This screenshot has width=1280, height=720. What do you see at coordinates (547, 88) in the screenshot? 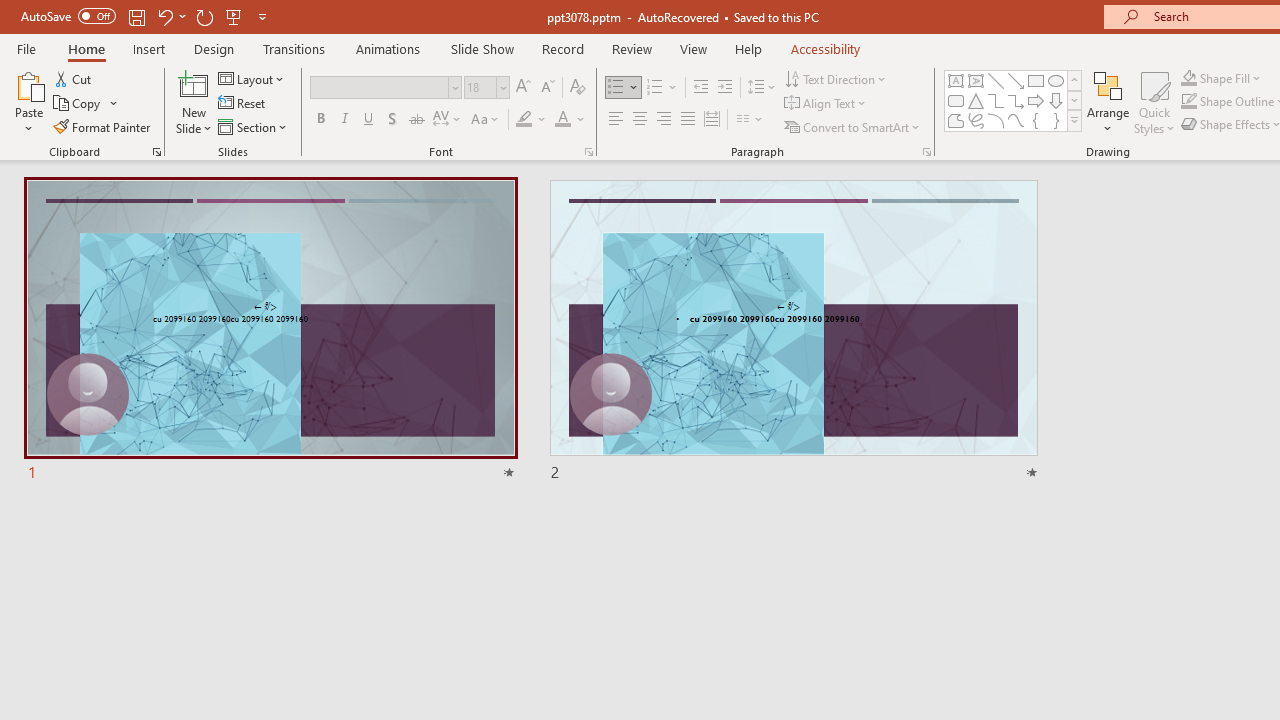
I see `Decrease Font Size` at bounding box center [547, 88].